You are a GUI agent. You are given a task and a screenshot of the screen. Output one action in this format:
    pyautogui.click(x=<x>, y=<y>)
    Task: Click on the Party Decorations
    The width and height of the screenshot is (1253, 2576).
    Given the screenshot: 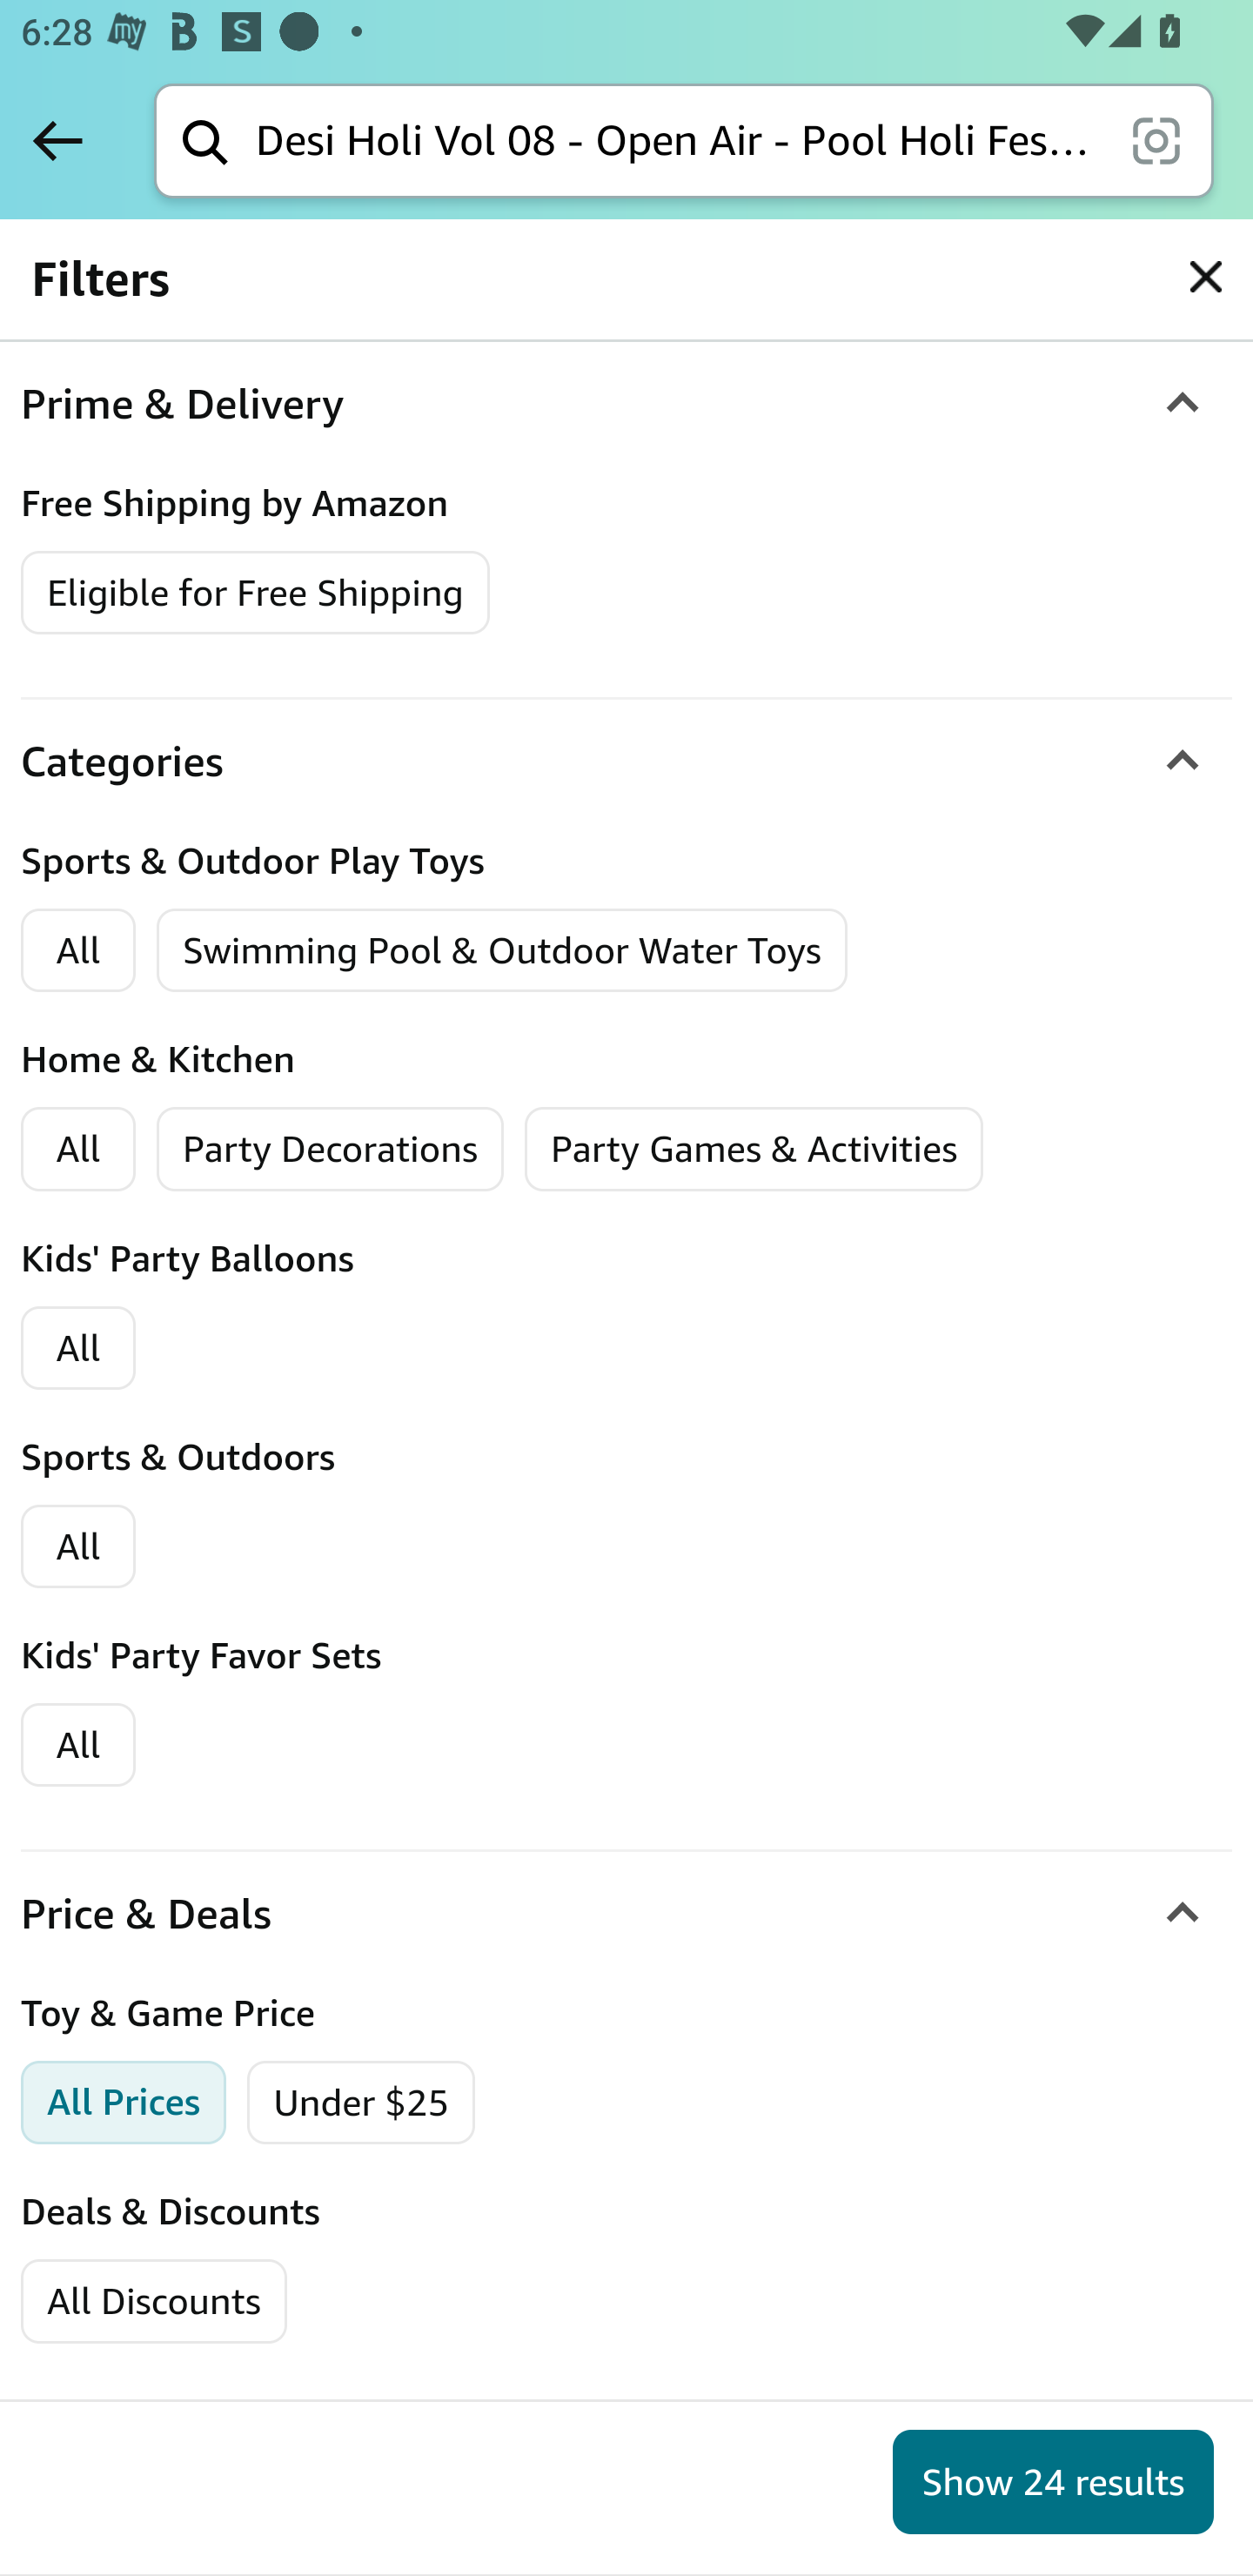 What is the action you would take?
    pyautogui.click(x=331, y=1150)
    